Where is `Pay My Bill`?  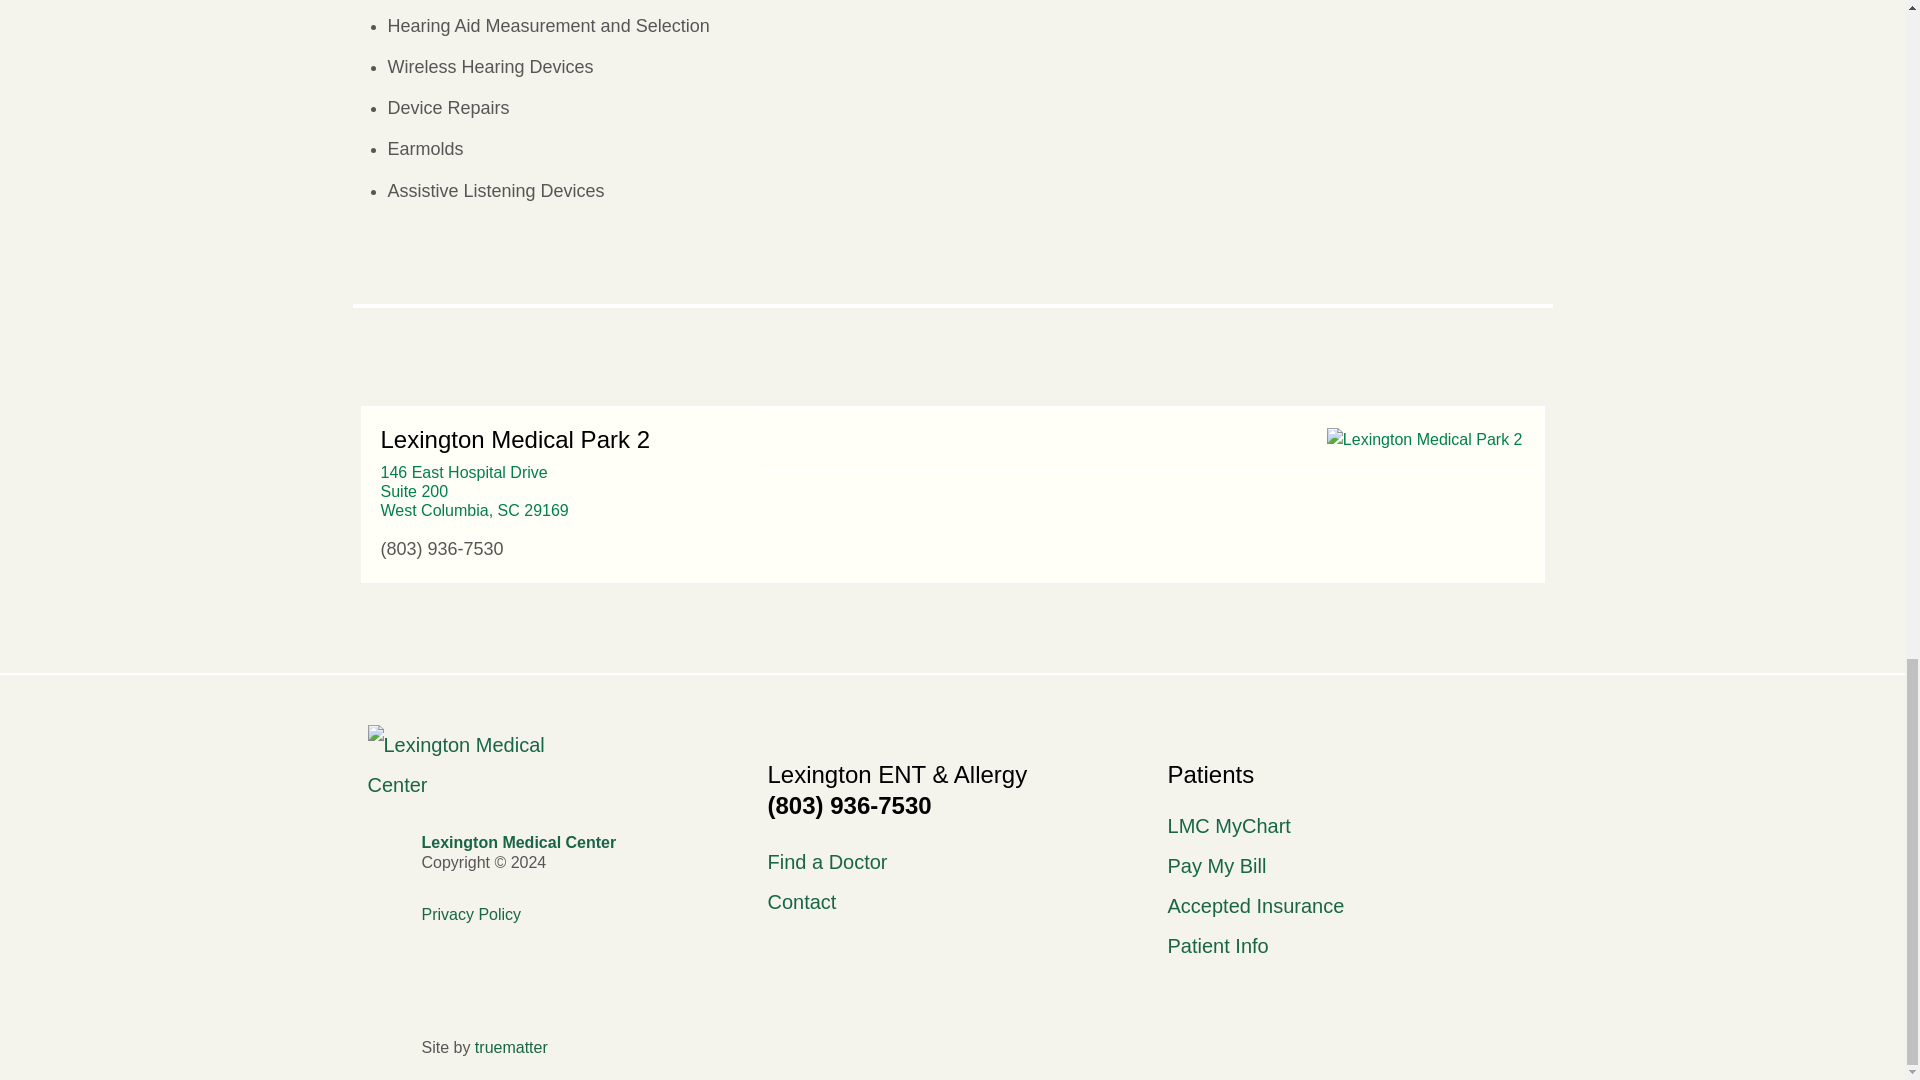 Pay My Bill is located at coordinates (1352, 825).